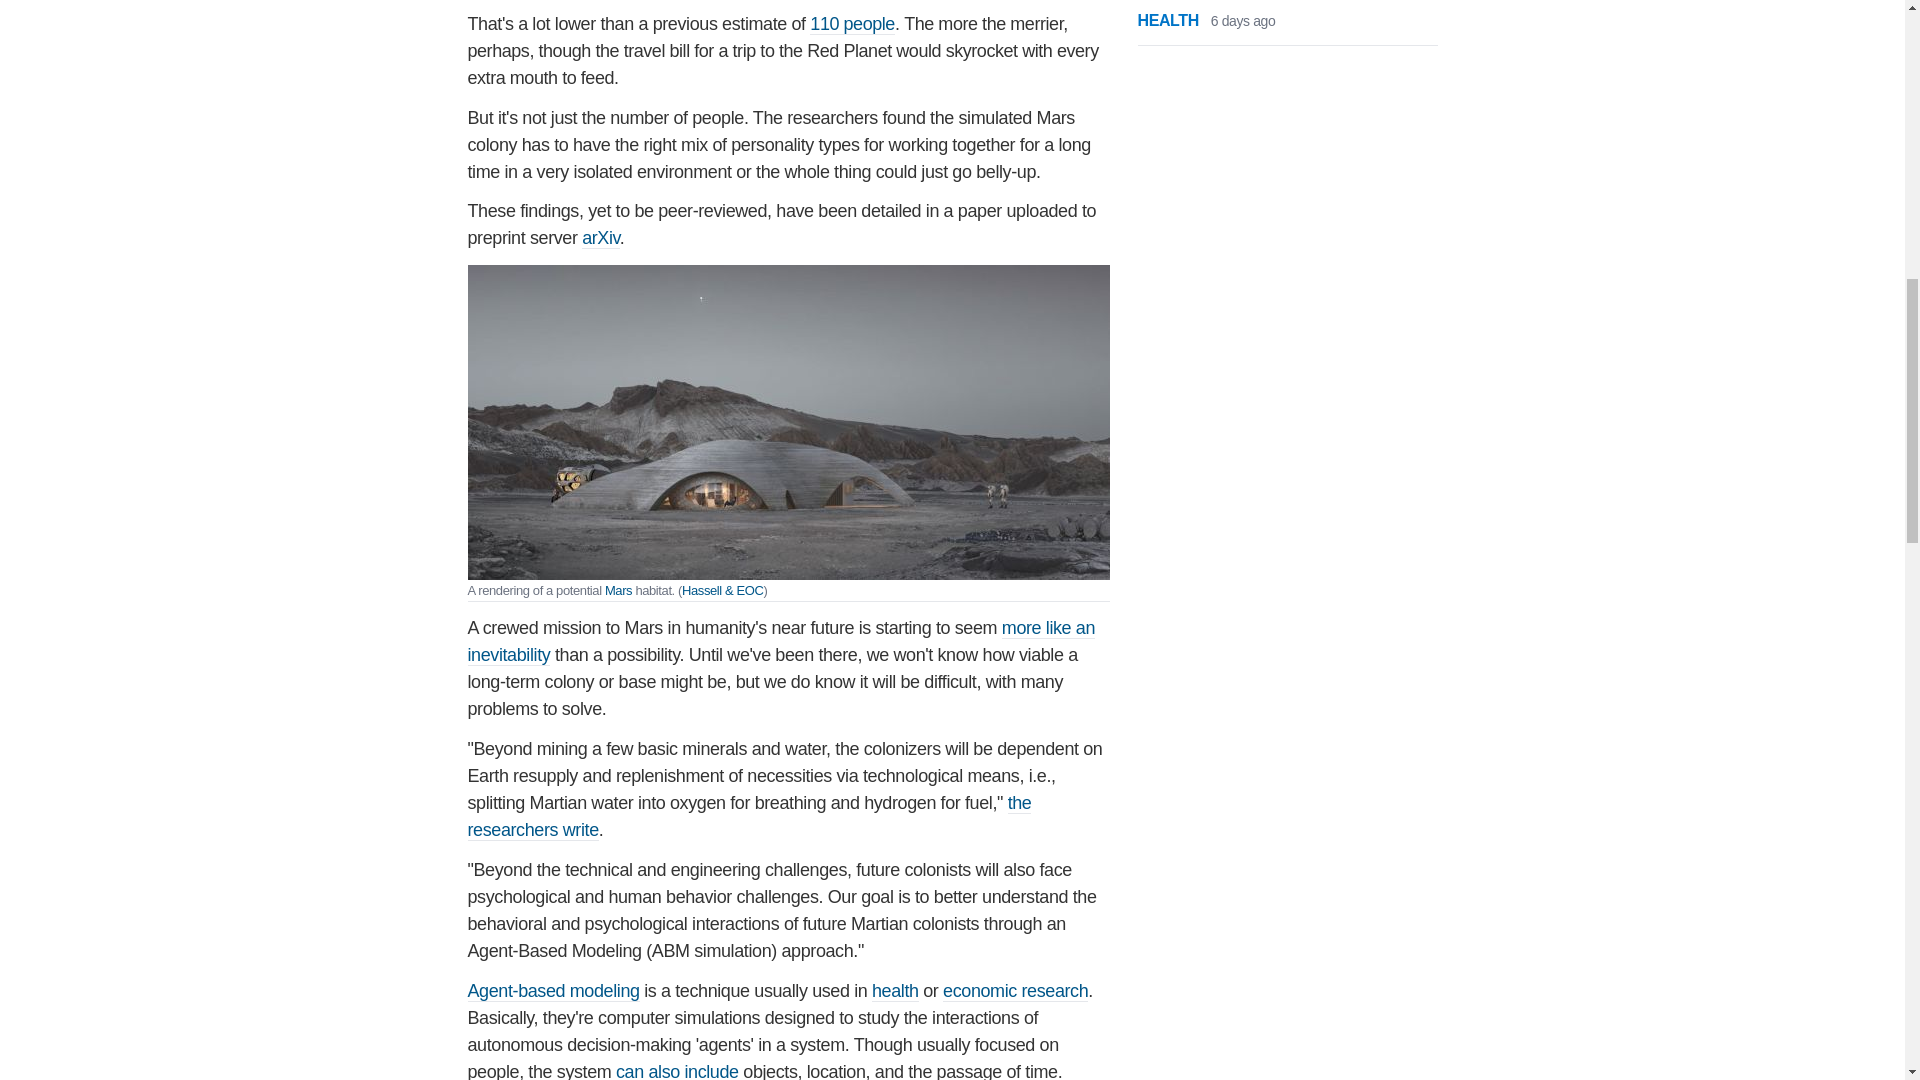  I want to click on arXiv, so click(600, 238).